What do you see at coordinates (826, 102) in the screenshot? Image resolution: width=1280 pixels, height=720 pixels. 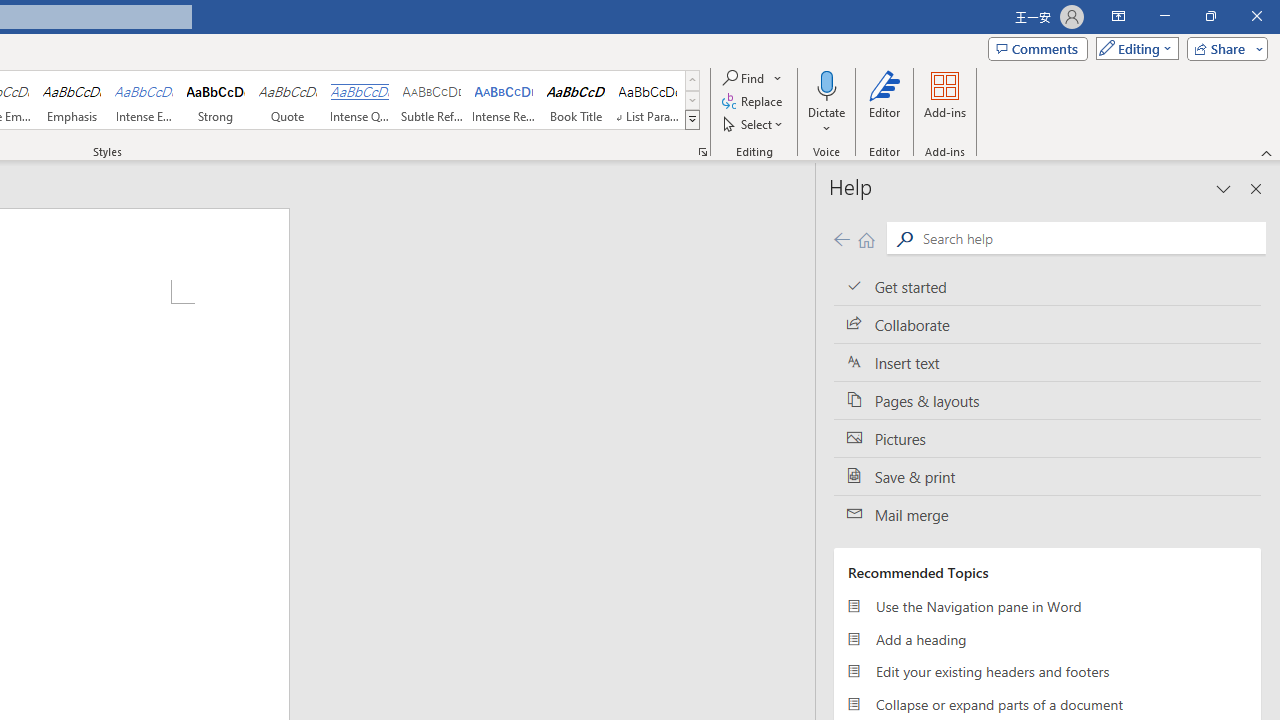 I see `Dictate` at bounding box center [826, 102].